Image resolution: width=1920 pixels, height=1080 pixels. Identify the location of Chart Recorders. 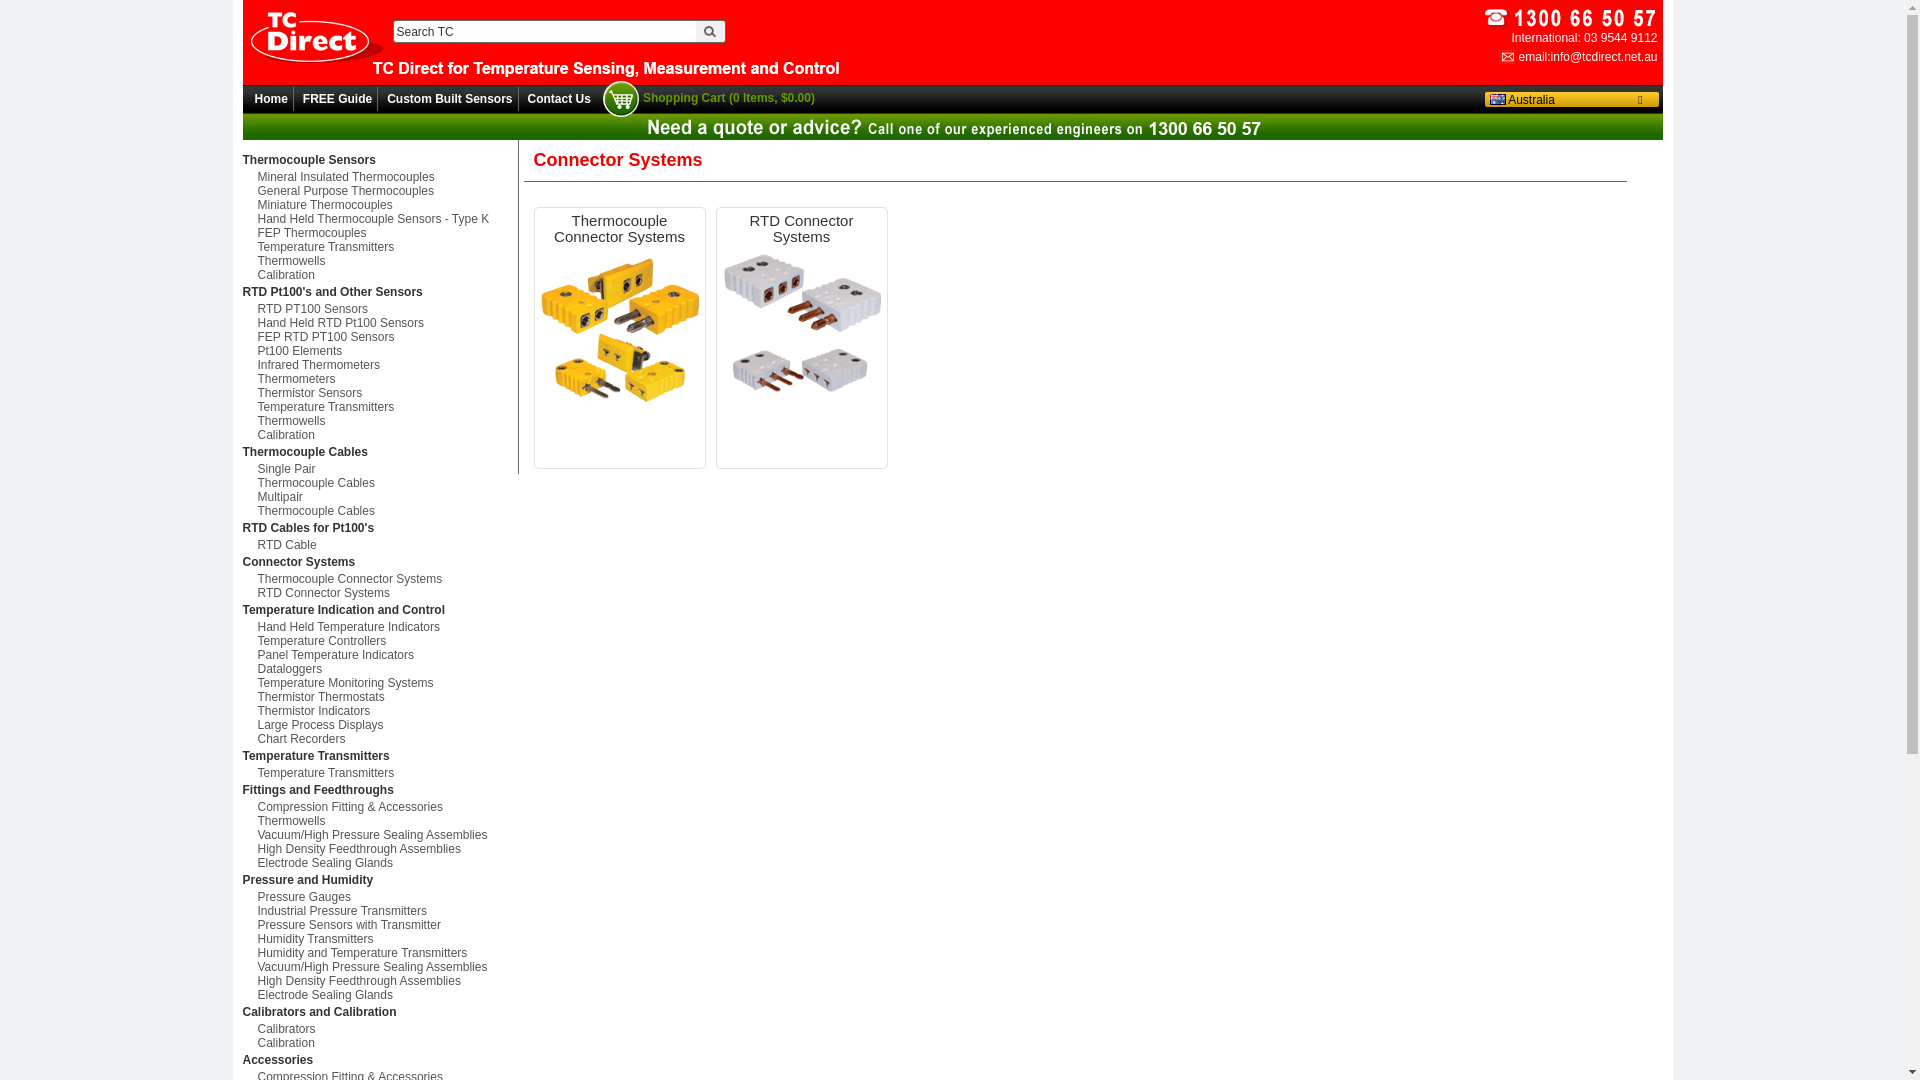
(380, 739).